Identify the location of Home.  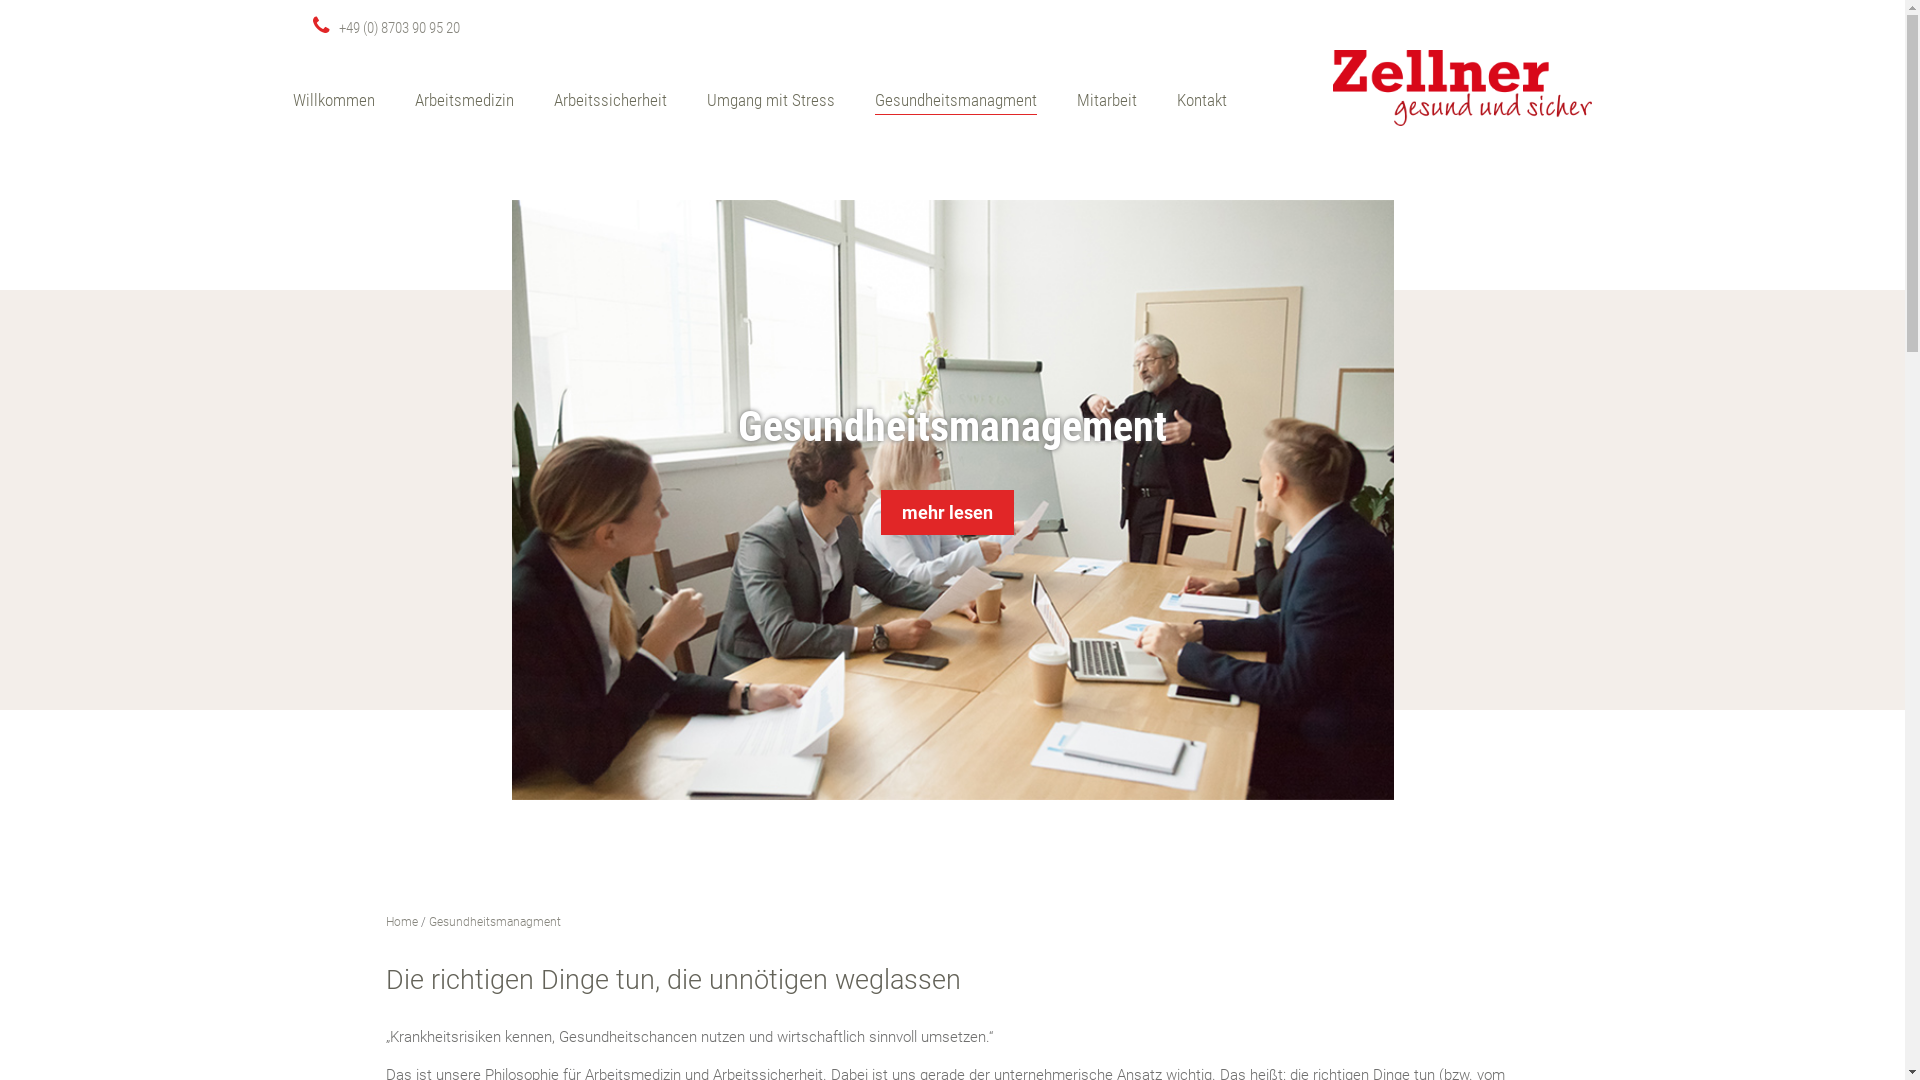
(402, 922).